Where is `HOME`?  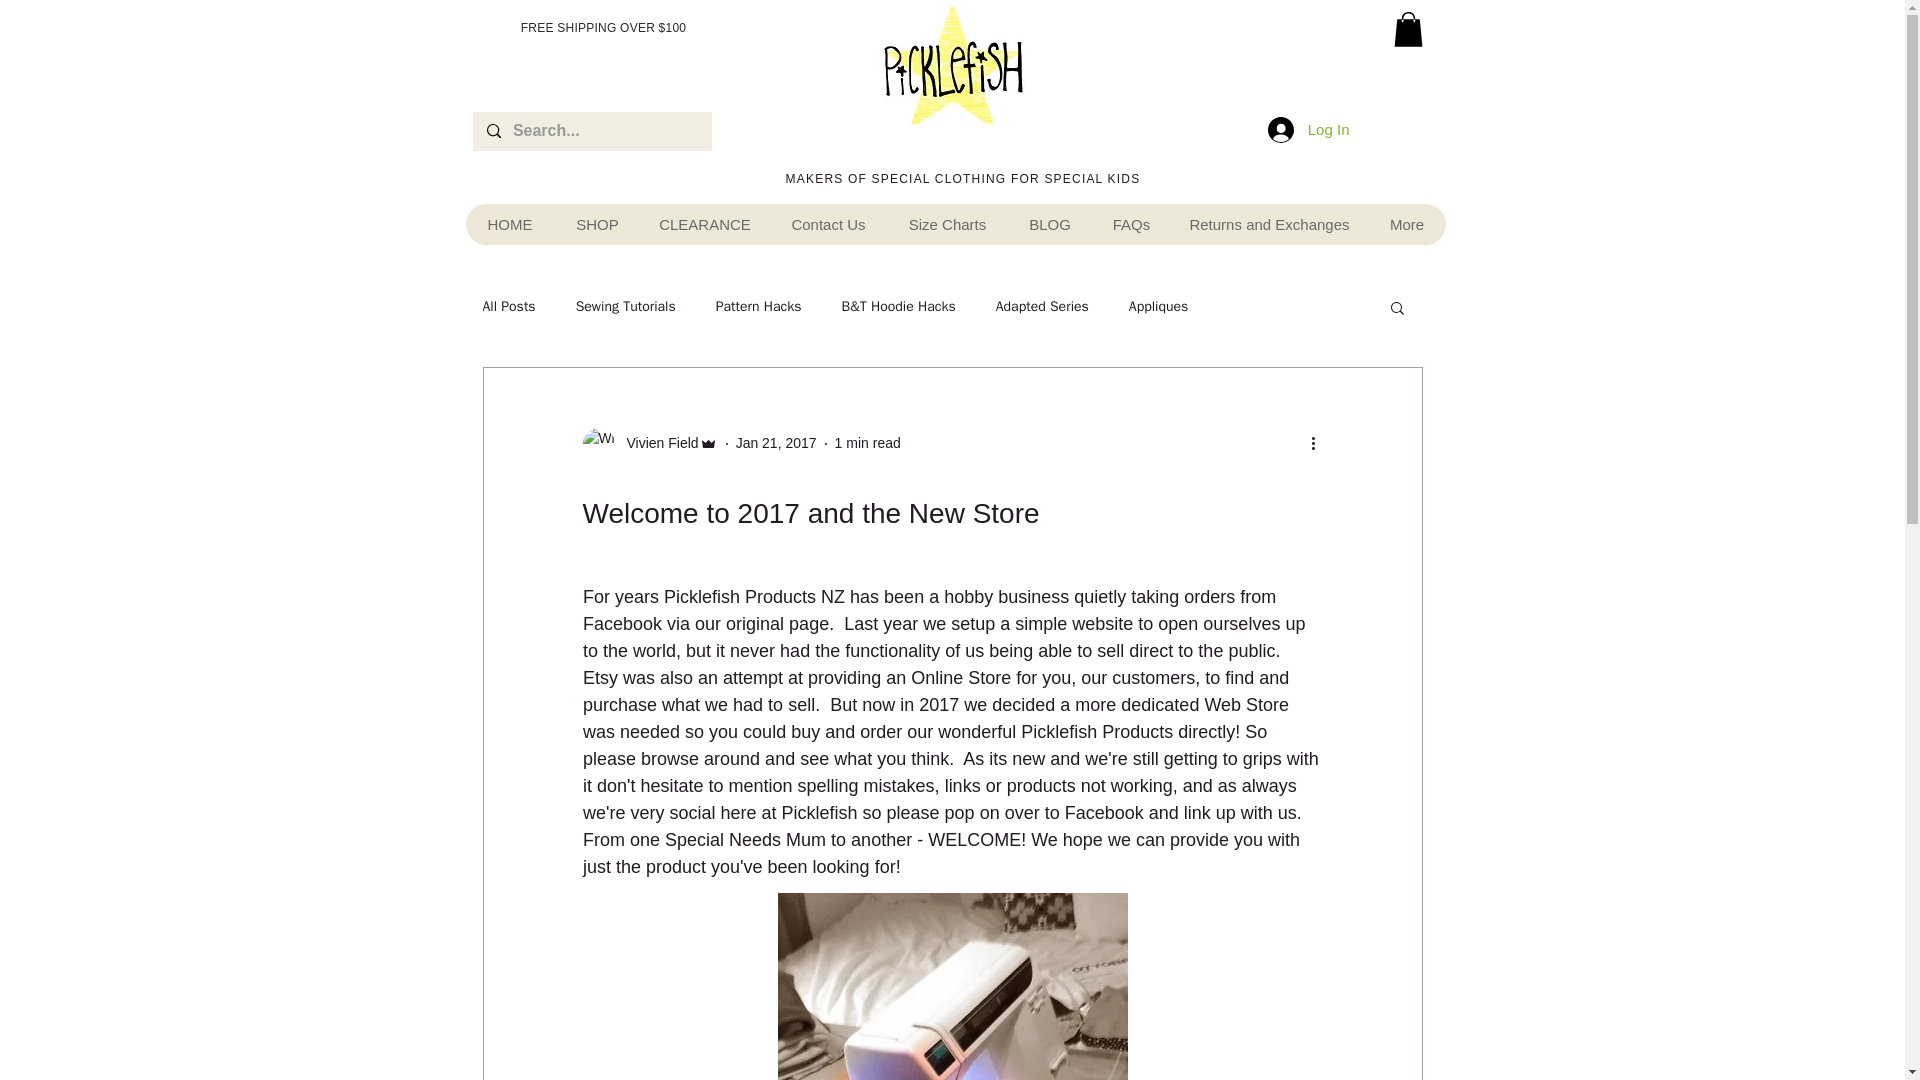 HOME is located at coordinates (510, 224).